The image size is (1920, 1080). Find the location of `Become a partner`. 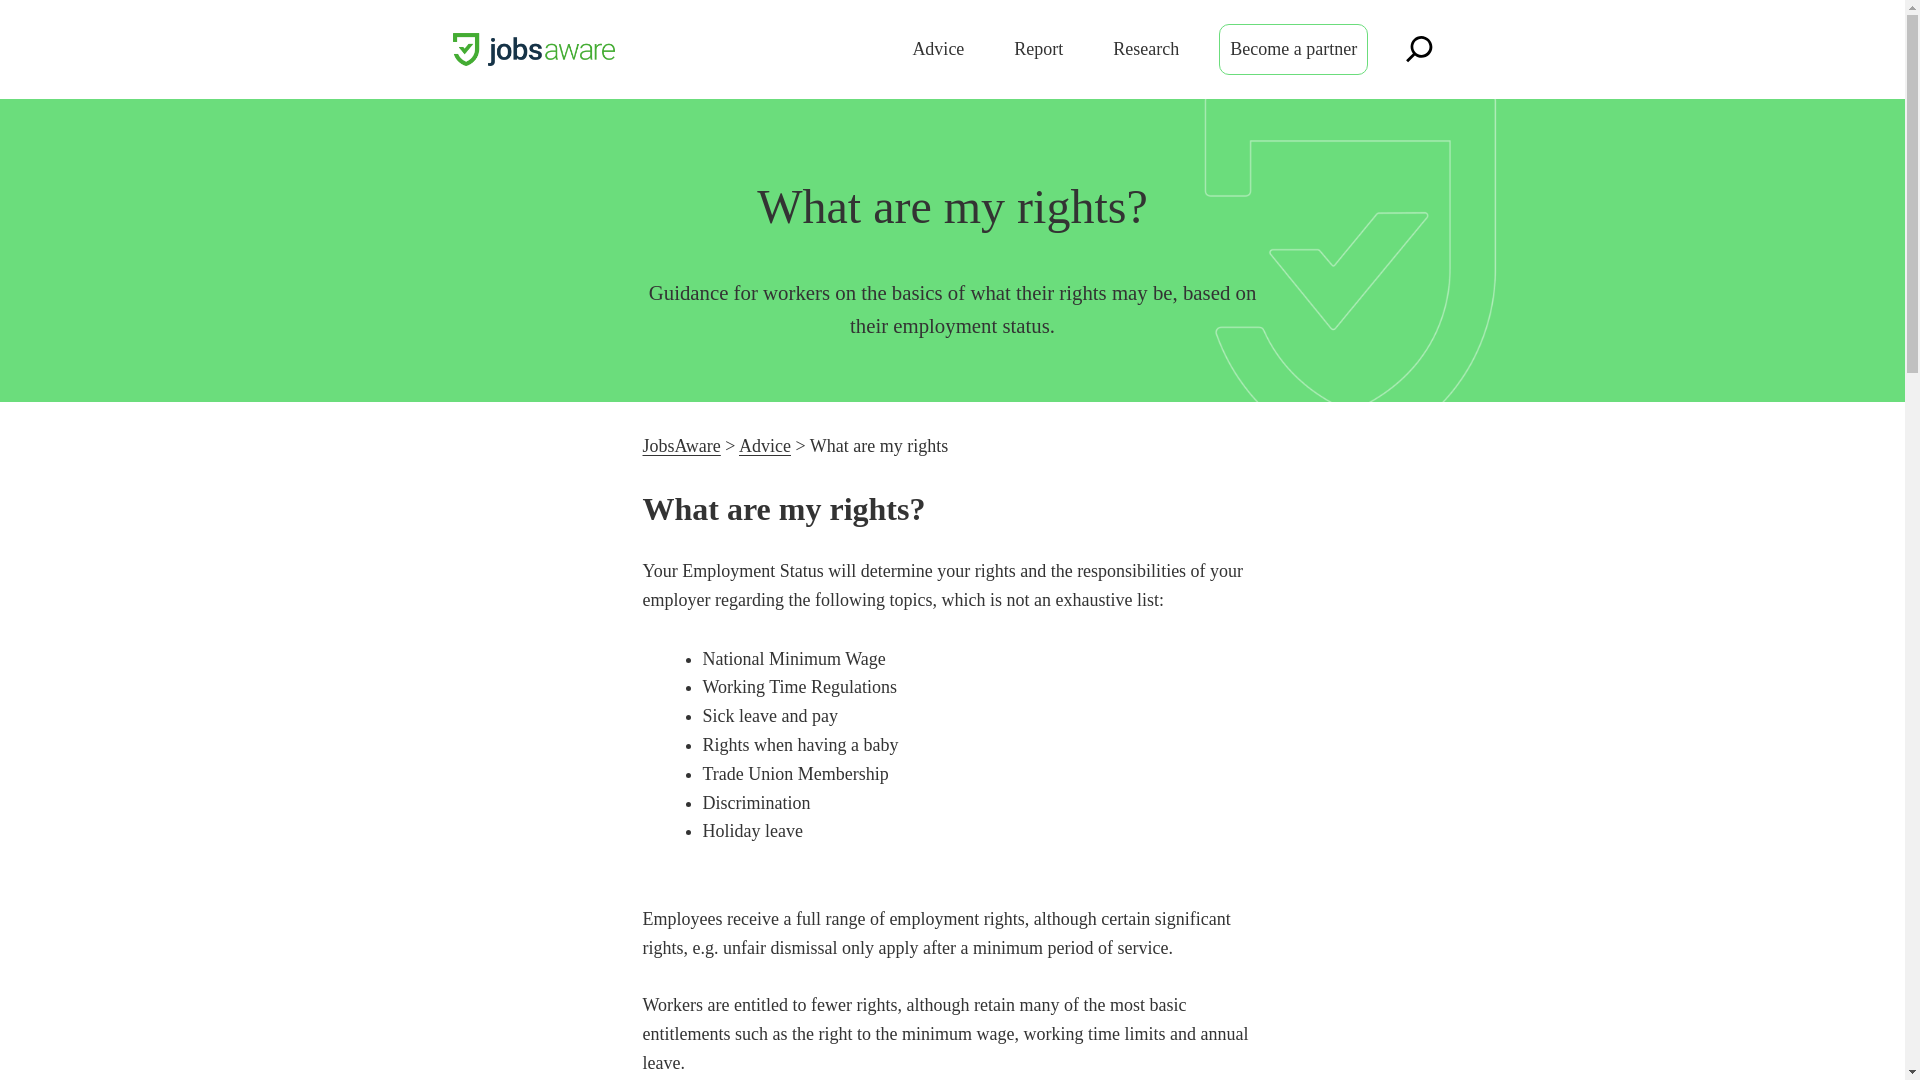

Become a partner is located at coordinates (1294, 48).